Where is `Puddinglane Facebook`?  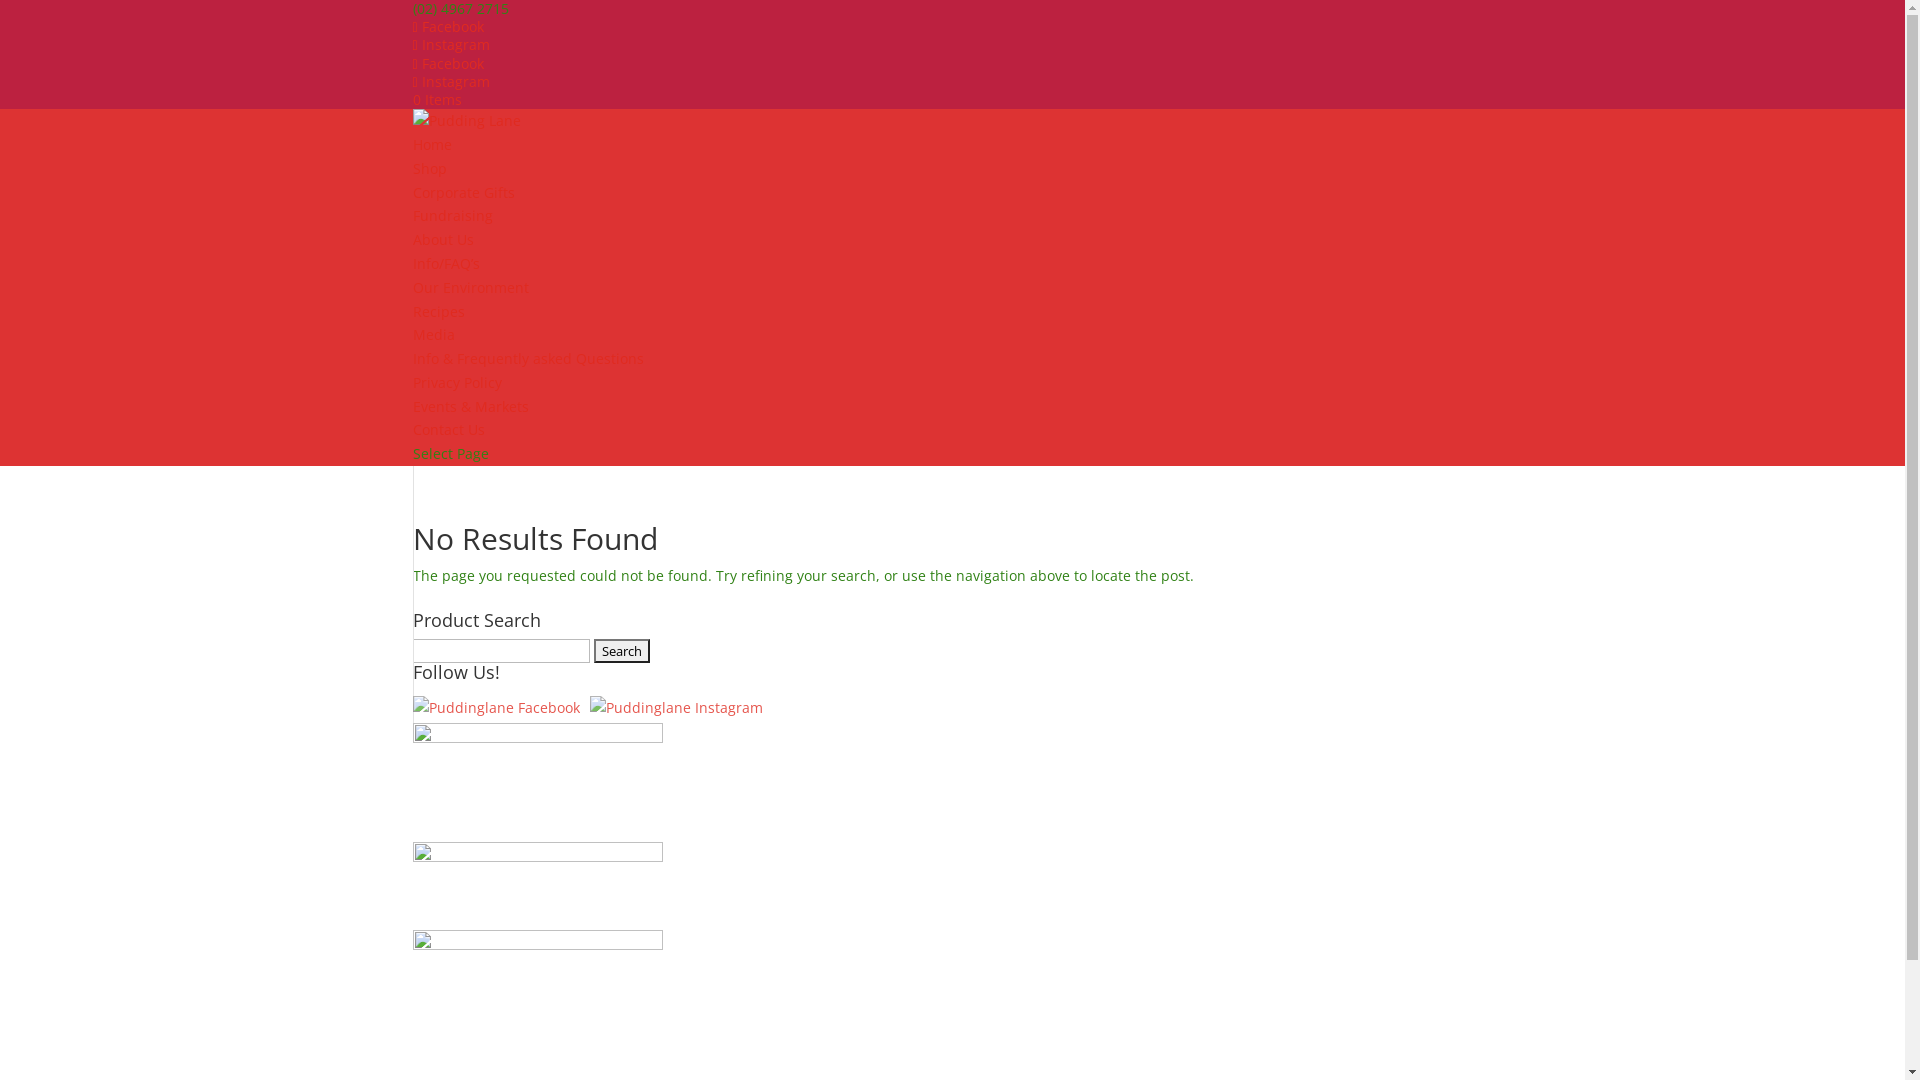 Puddinglane Facebook is located at coordinates (496, 708).